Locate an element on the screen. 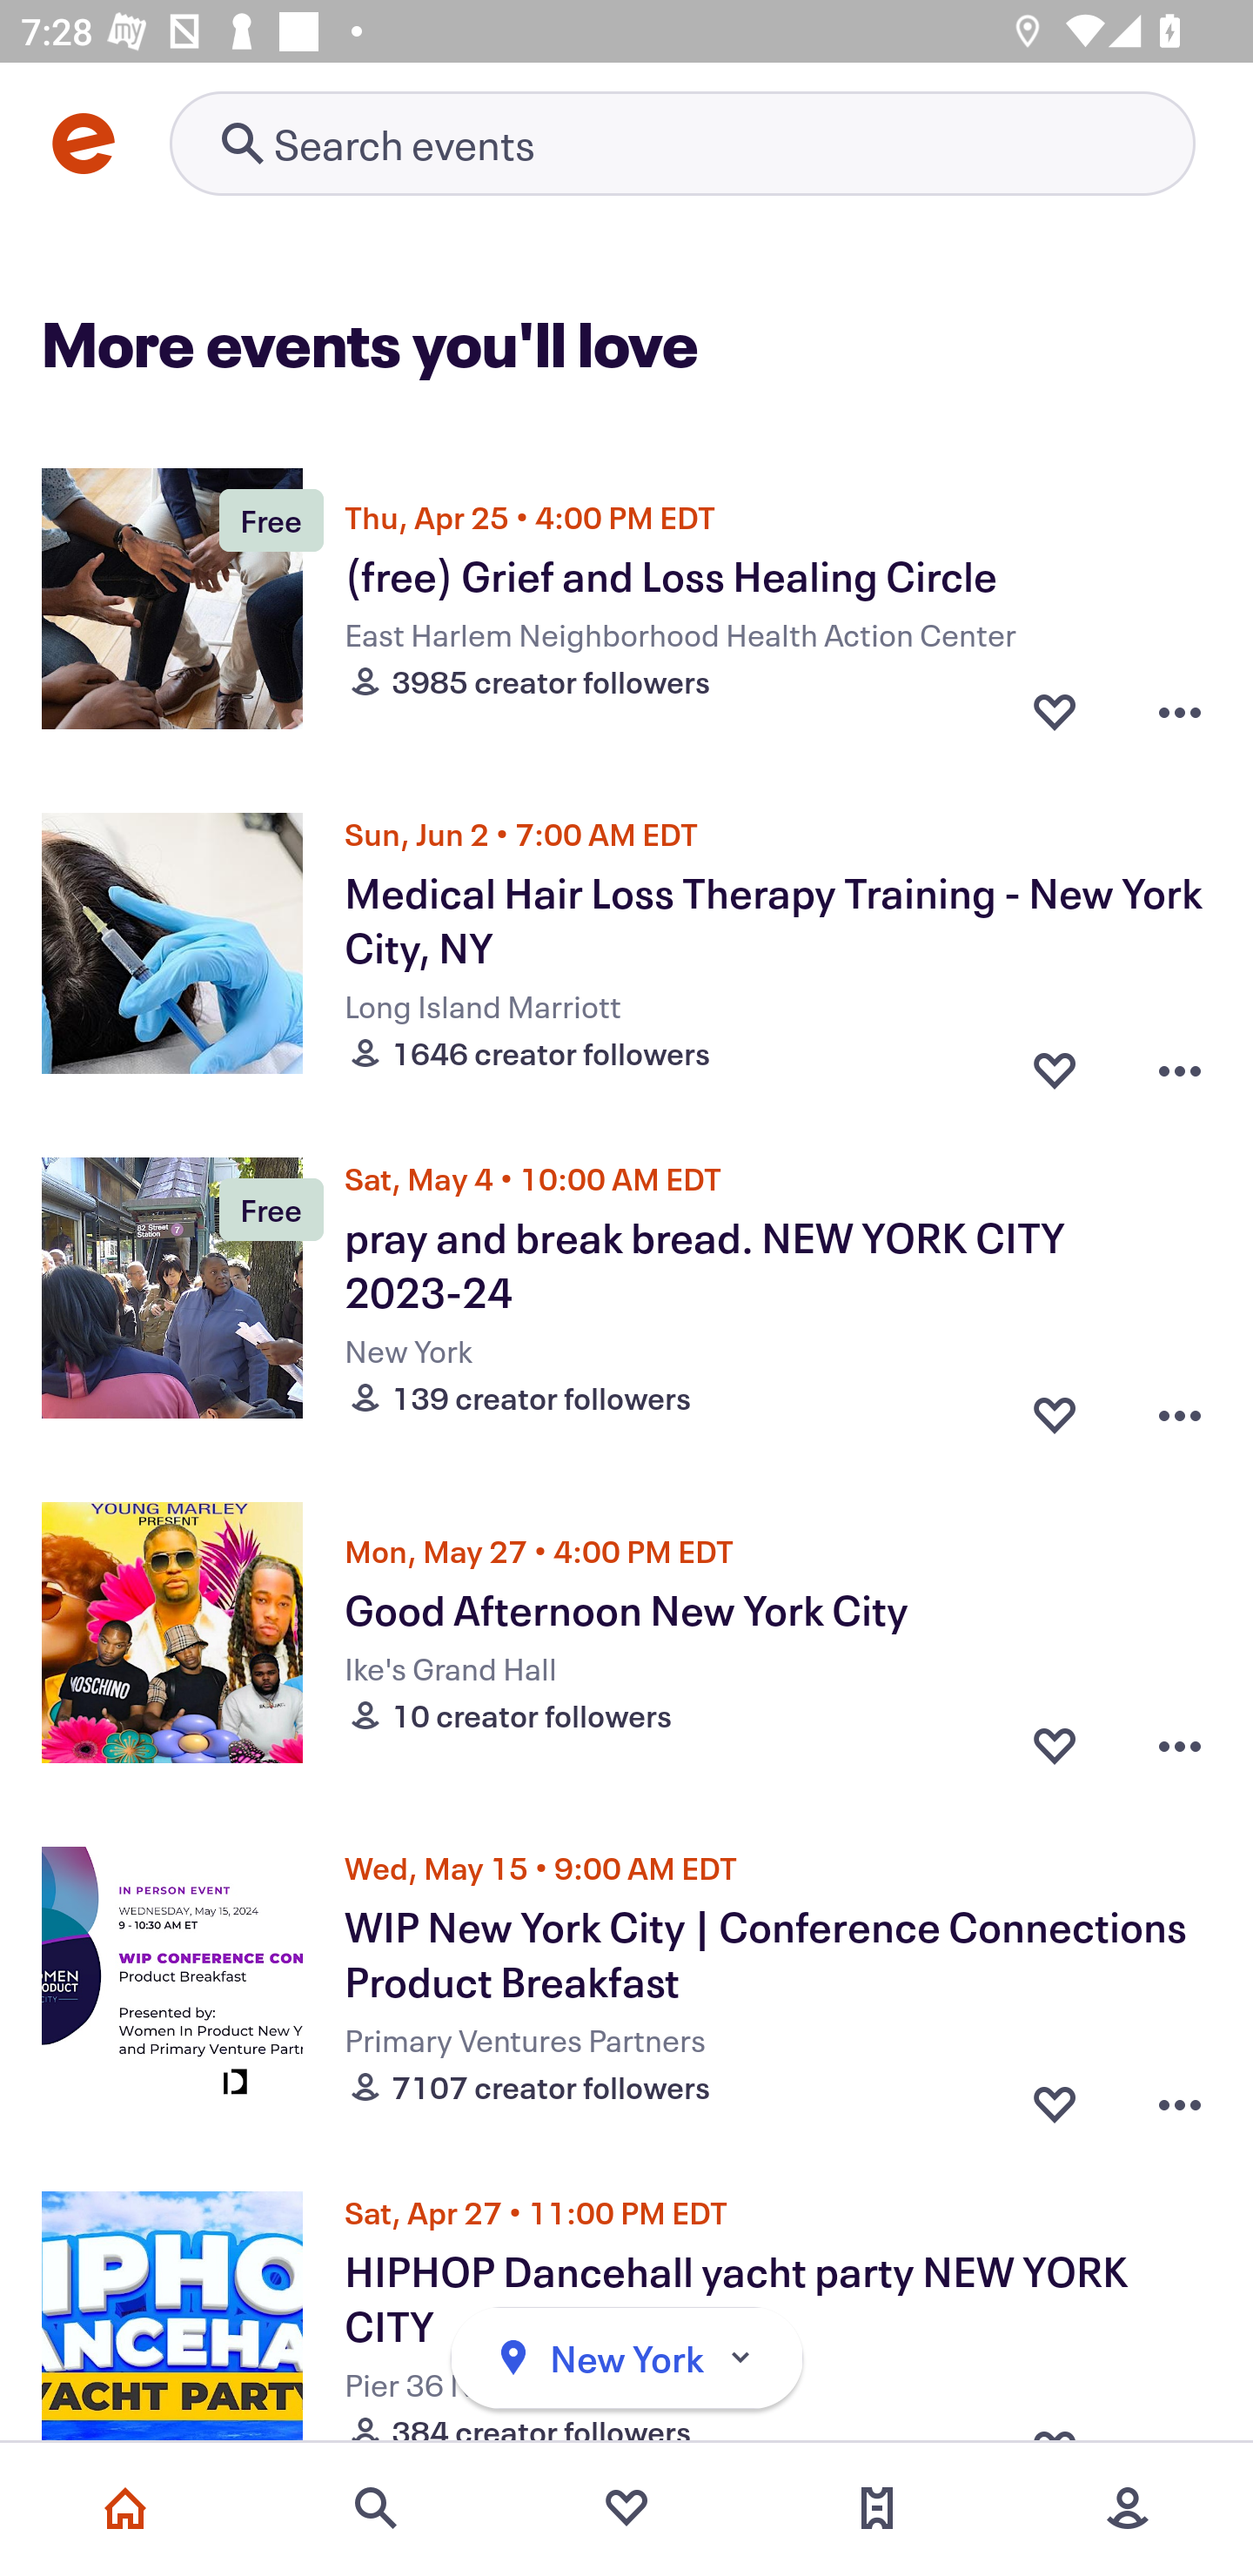  Overflow menu button is located at coordinates (1180, 1406).